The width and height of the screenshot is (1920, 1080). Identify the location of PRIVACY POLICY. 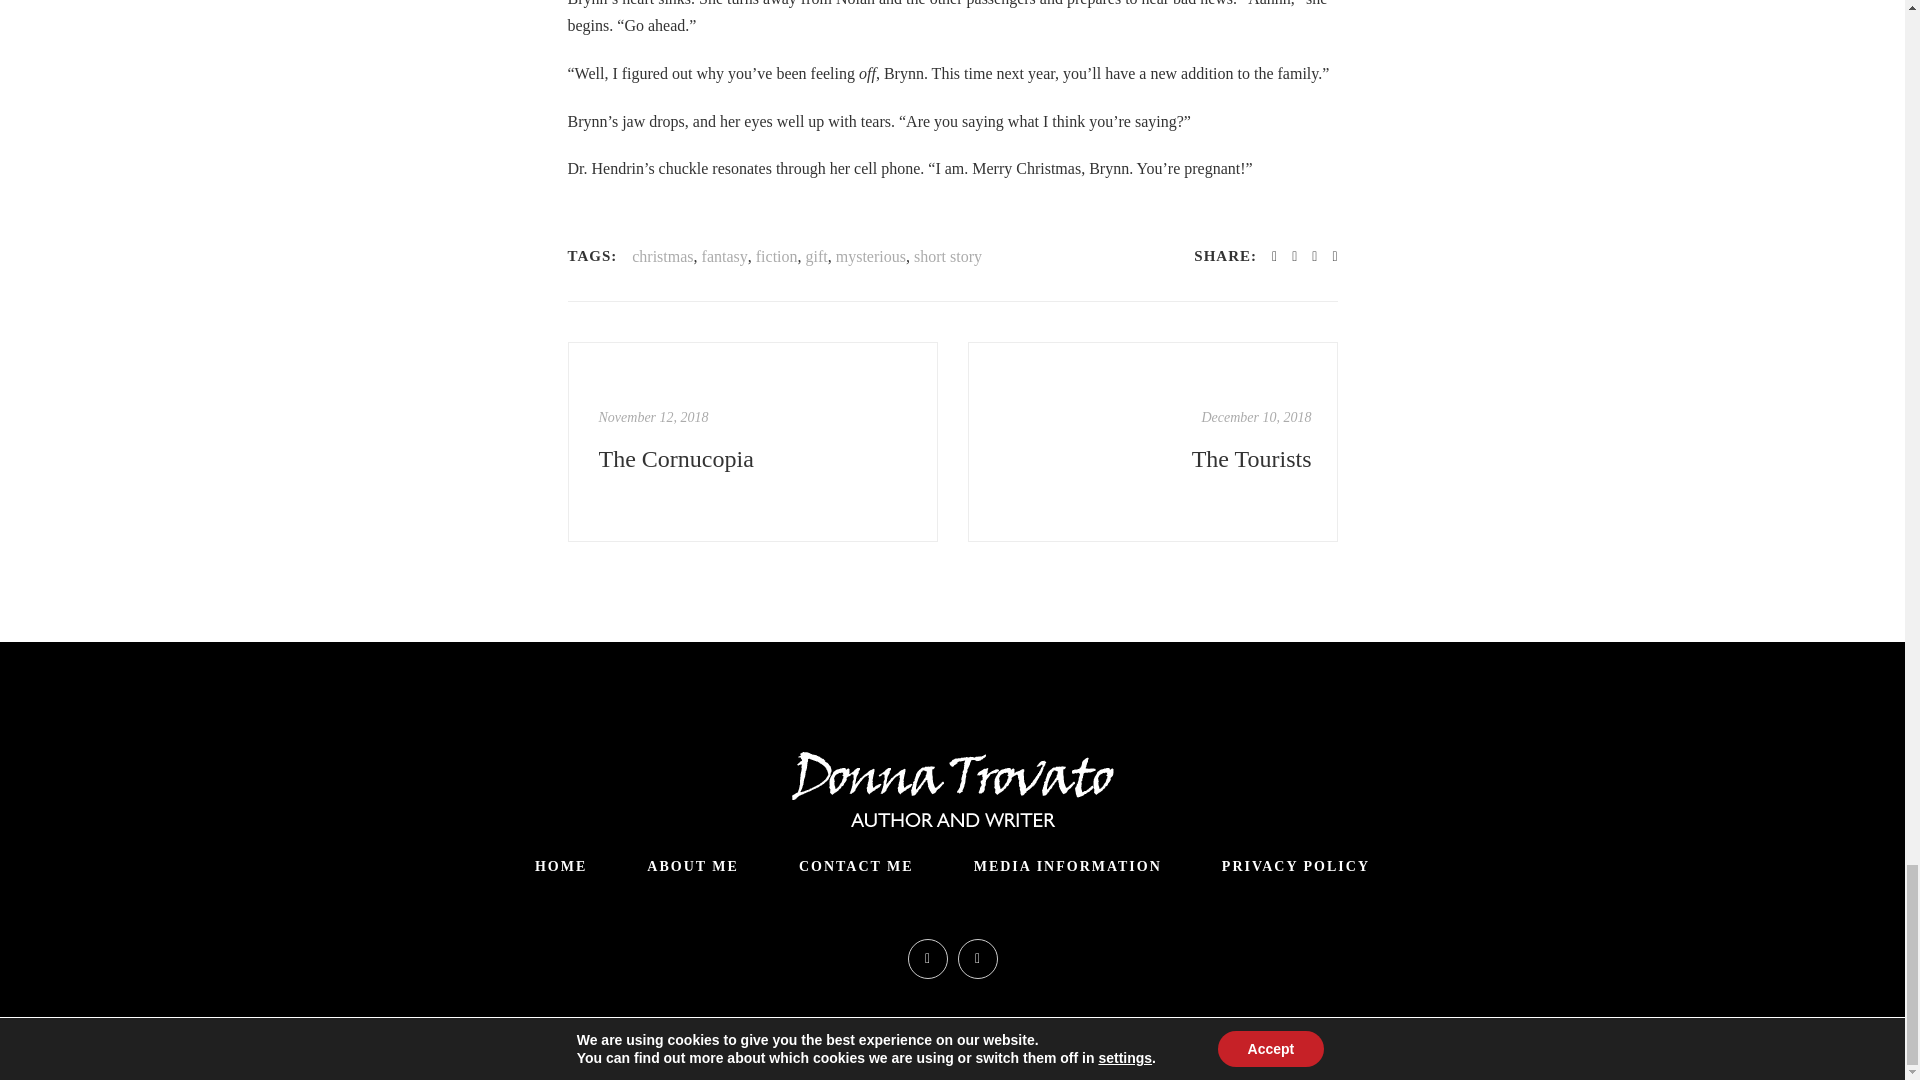
(1296, 866).